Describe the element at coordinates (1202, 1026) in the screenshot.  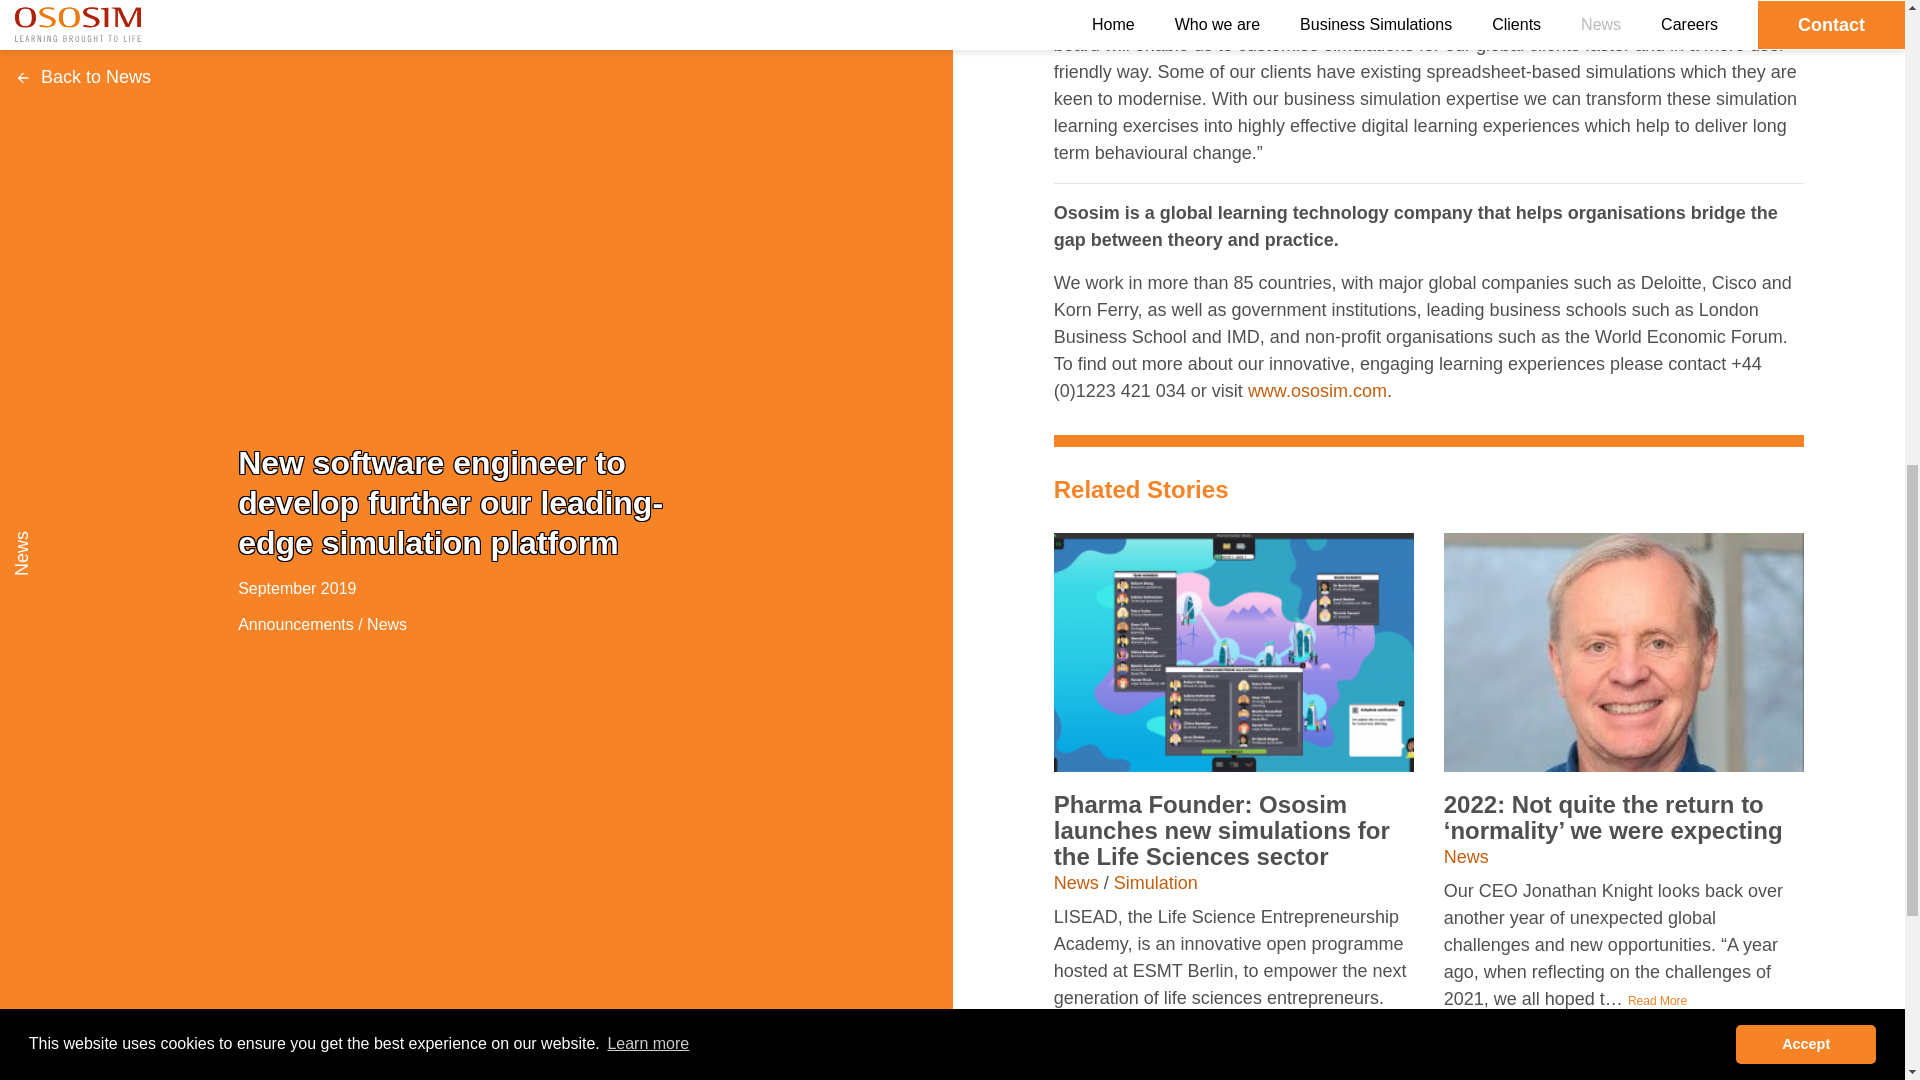
I see `Read More` at that location.